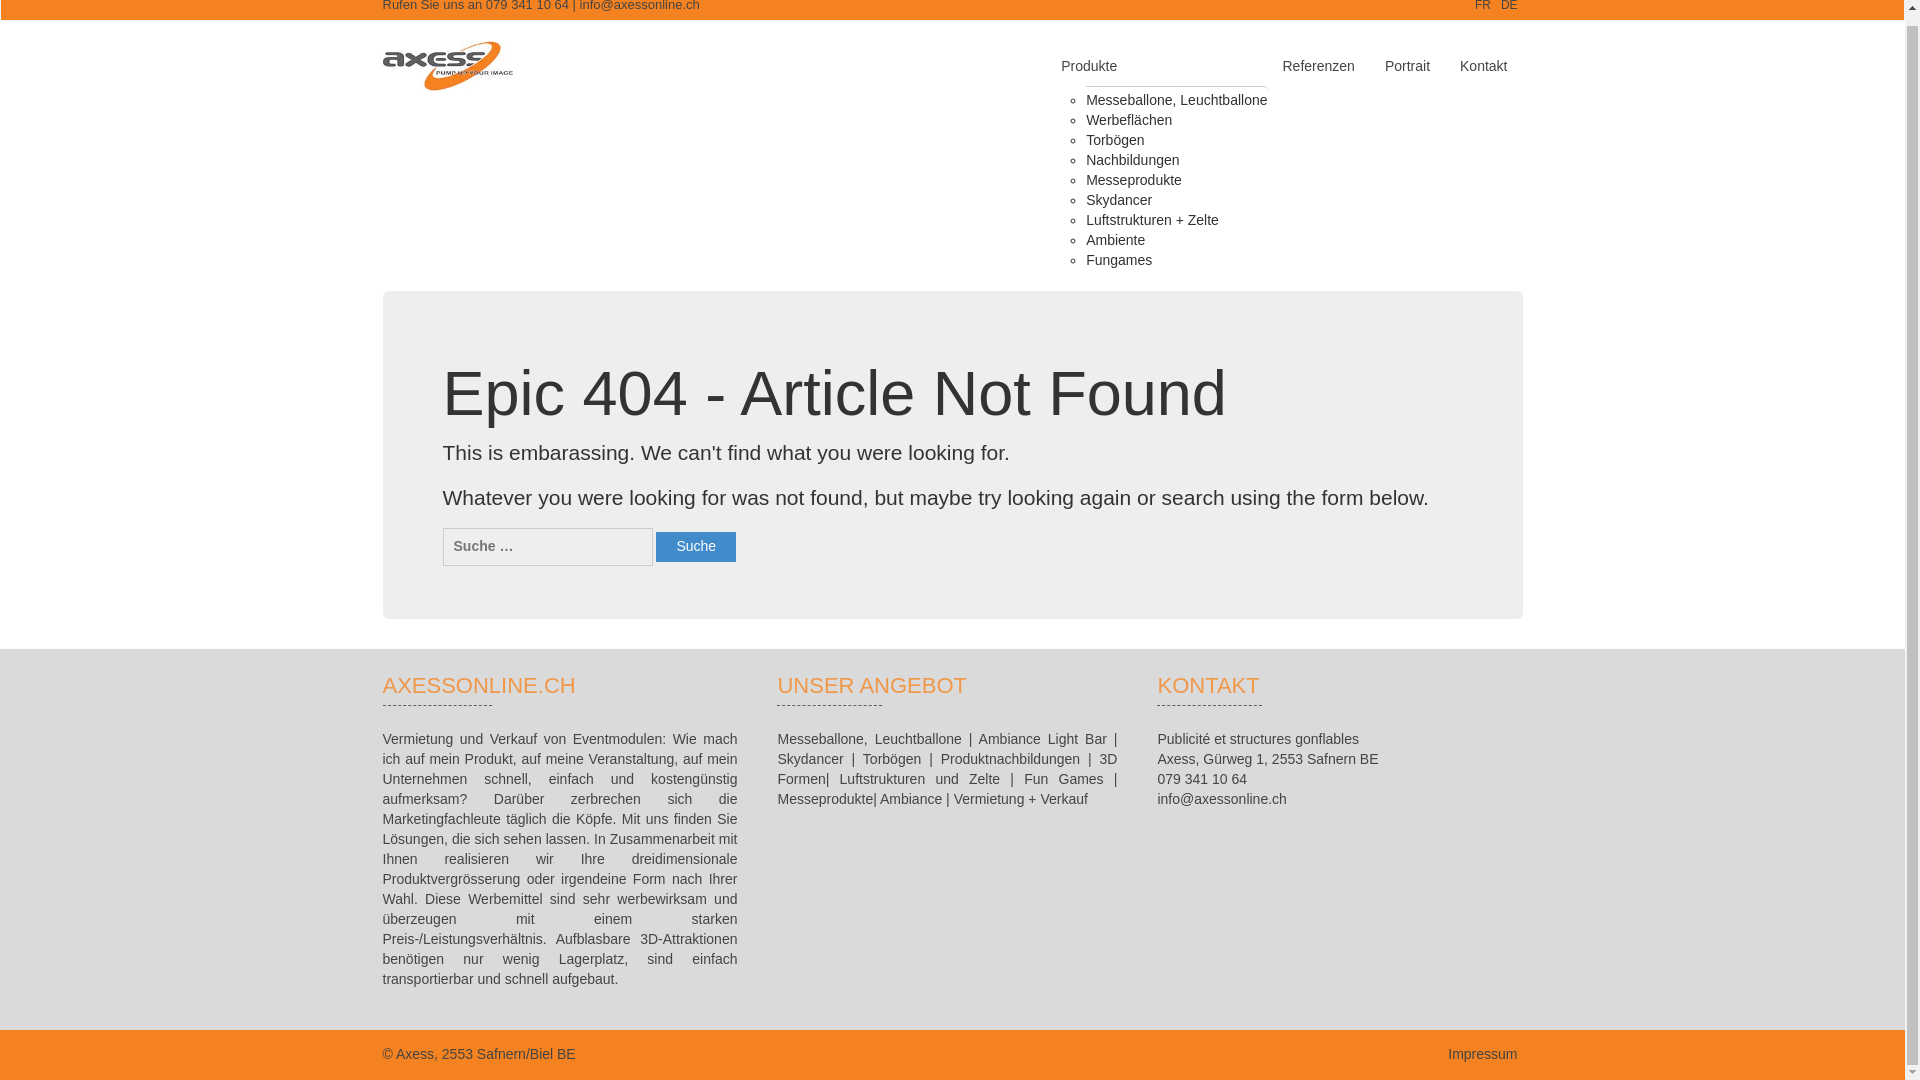 This screenshot has height=1080, width=1920. I want to click on Fungames, so click(1119, 260).